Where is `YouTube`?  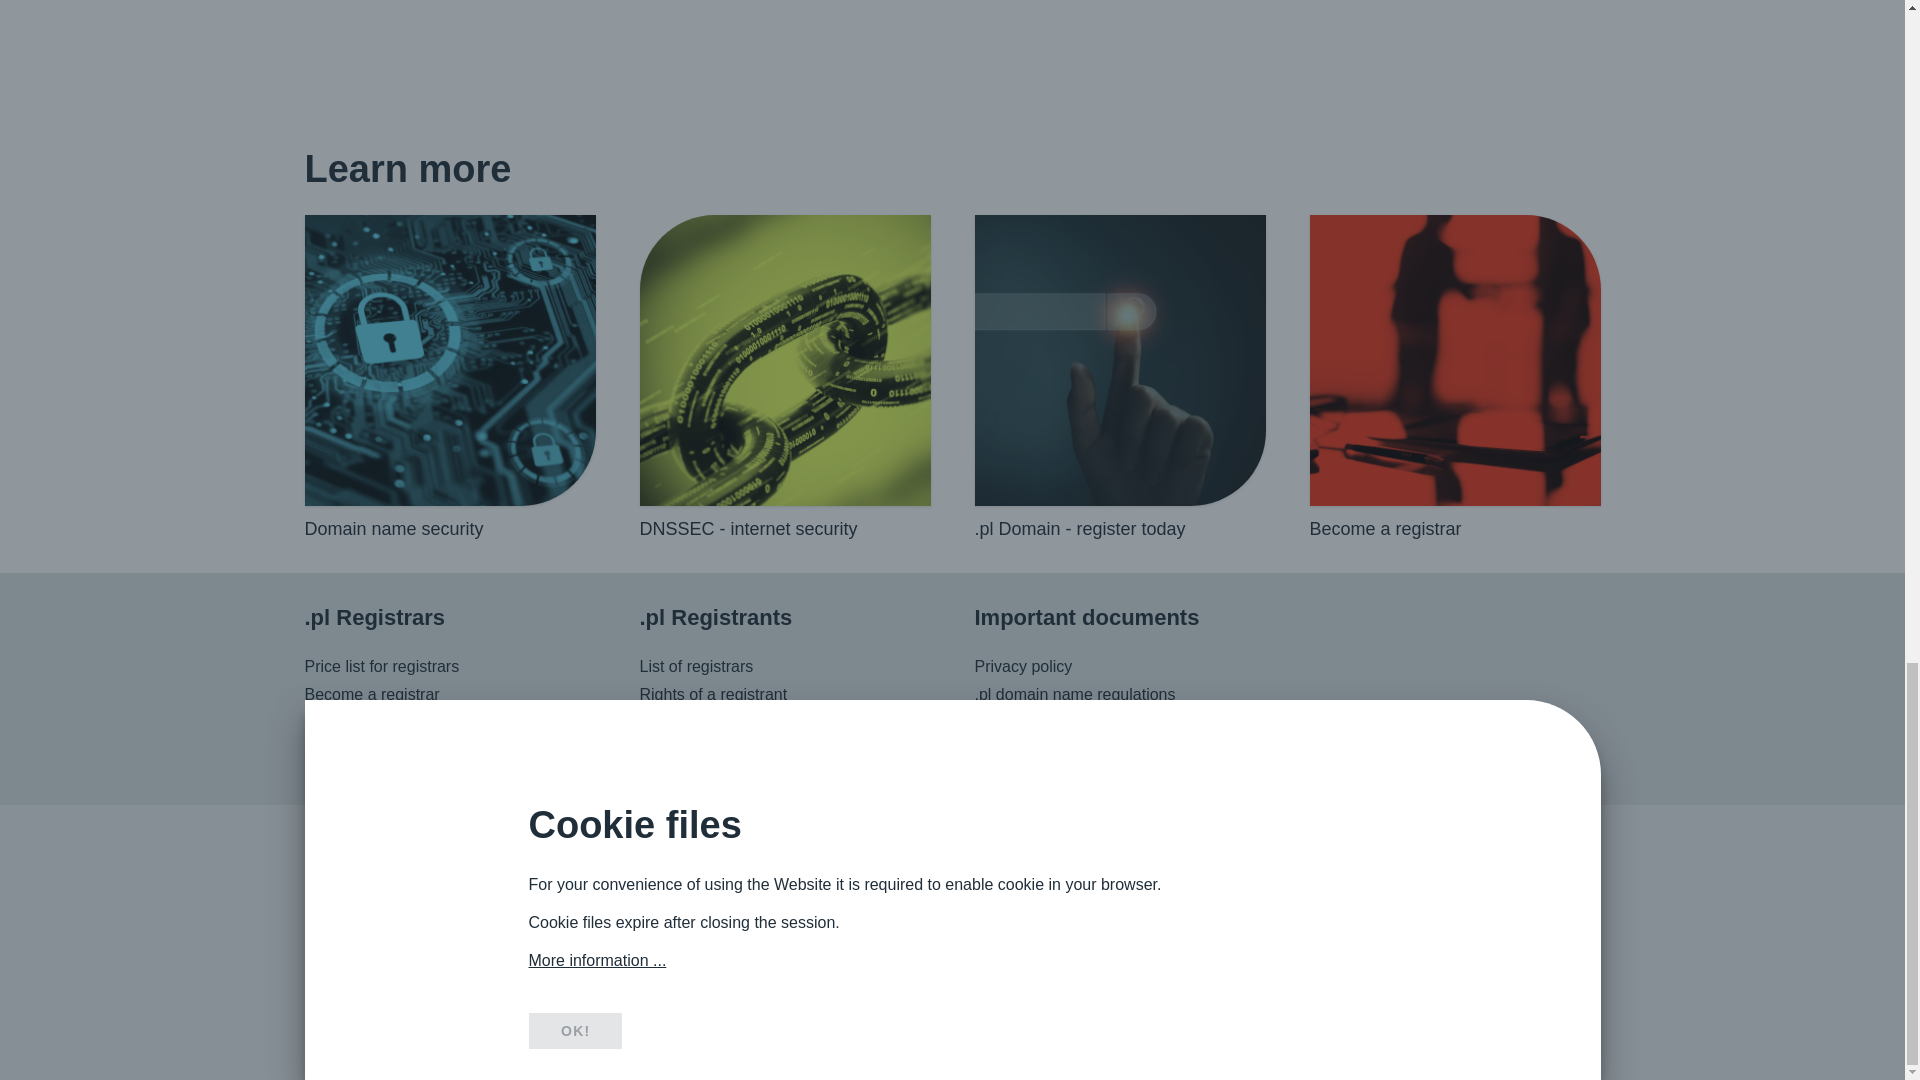 YouTube is located at coordinates (1008, 912).